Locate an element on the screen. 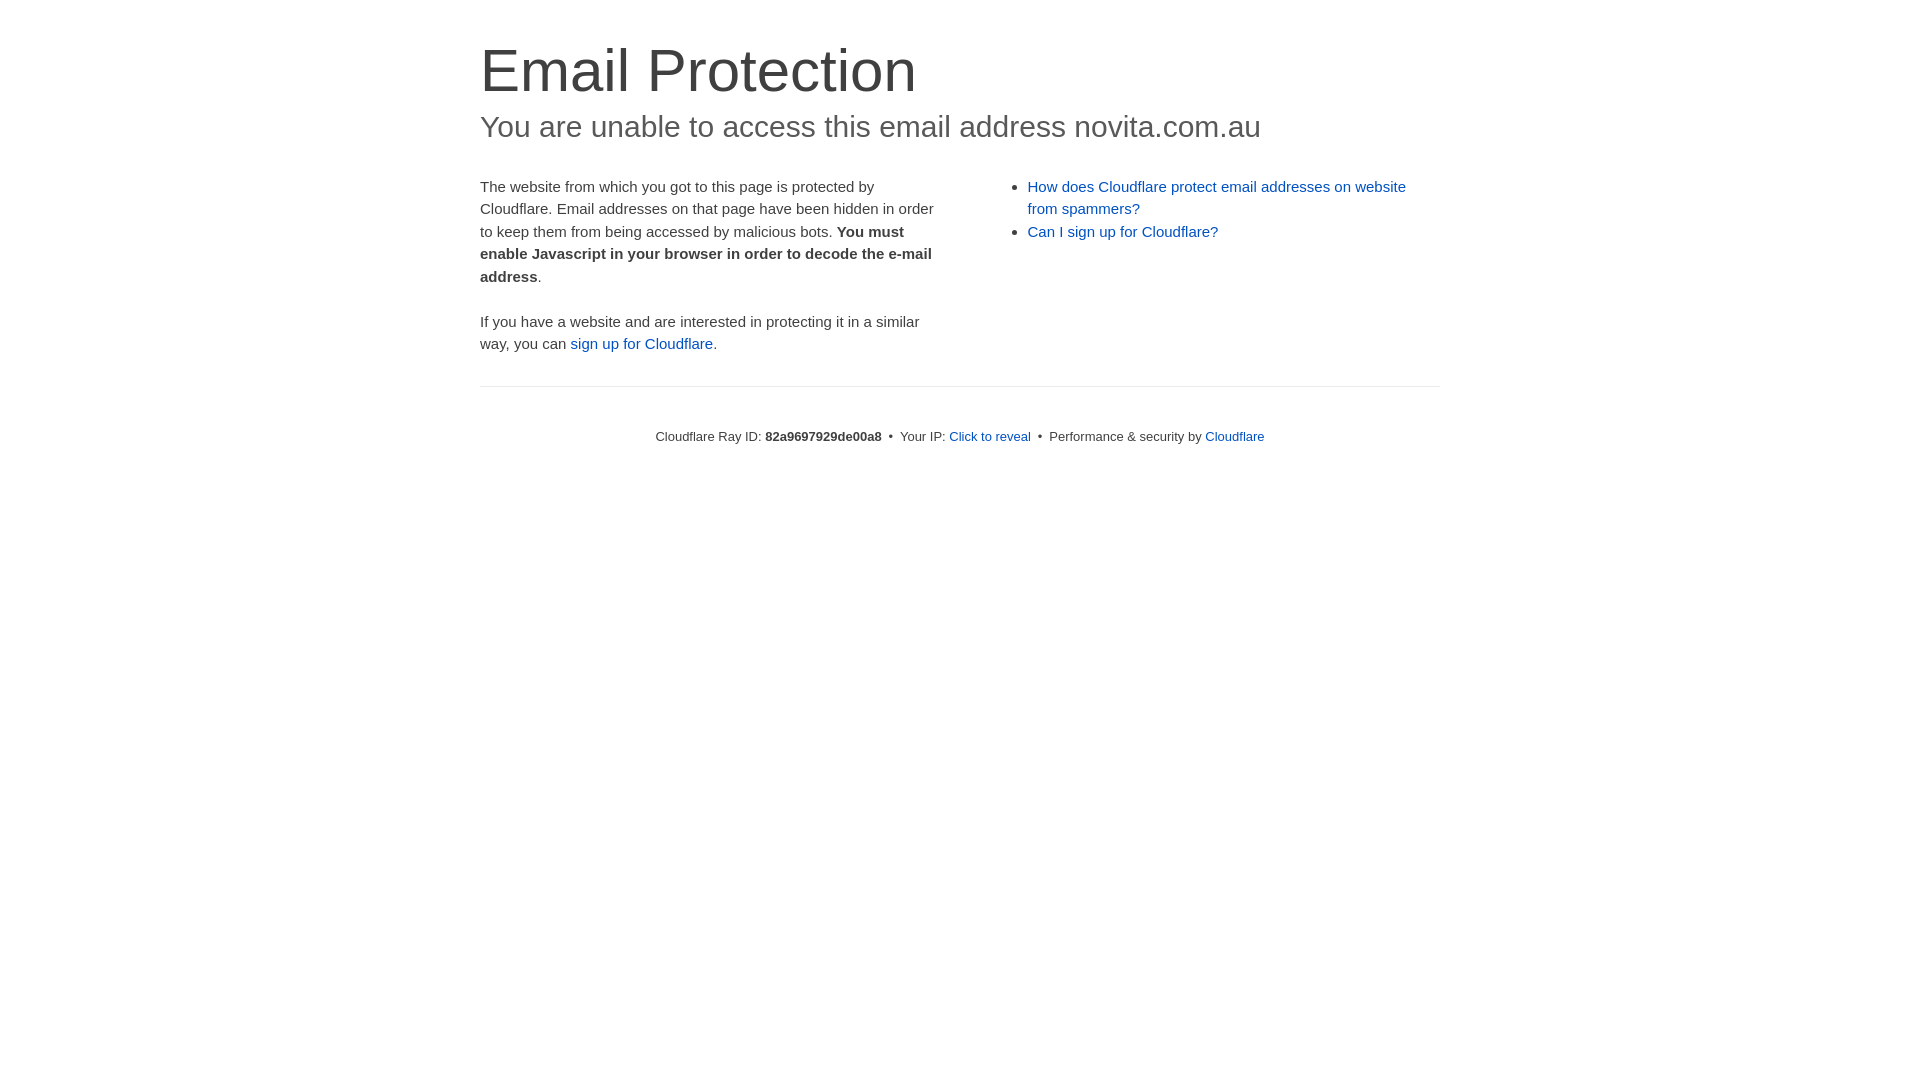  Click to reveal is located at coordinates (990, 436).